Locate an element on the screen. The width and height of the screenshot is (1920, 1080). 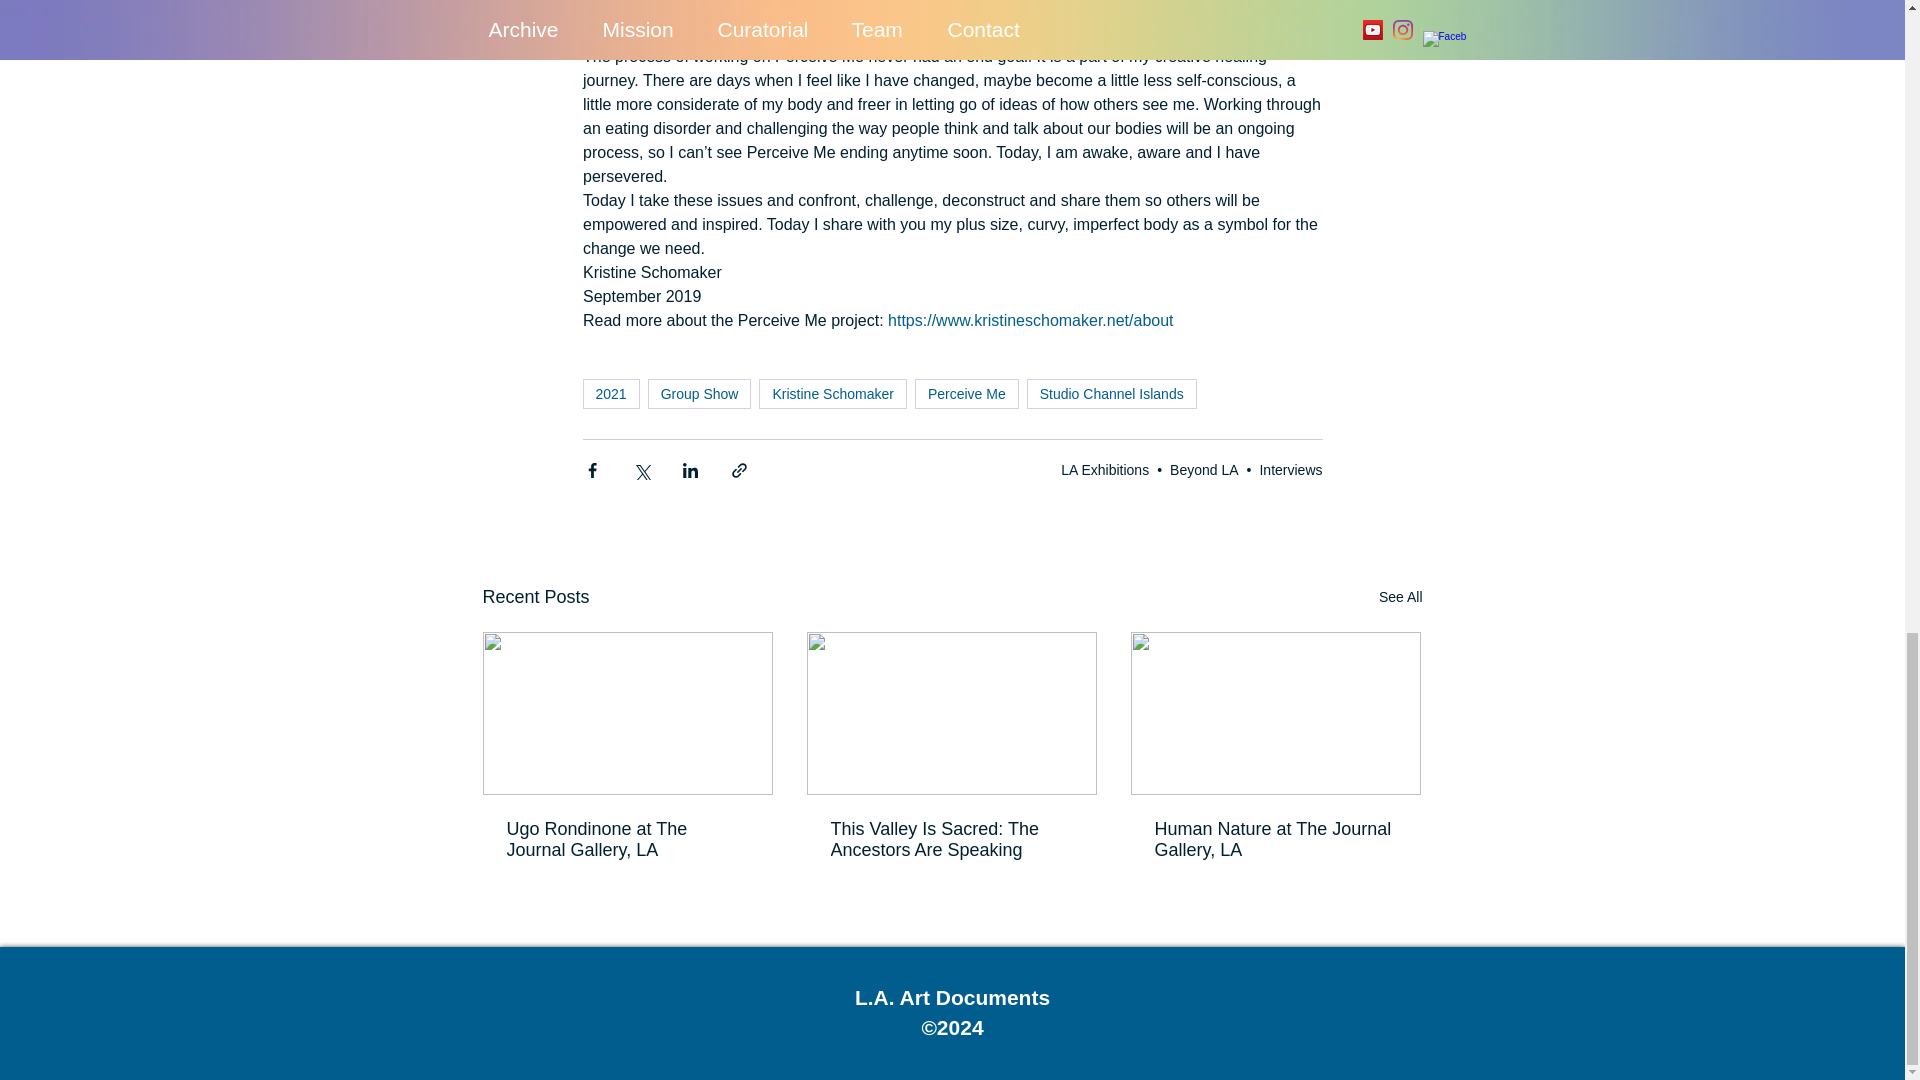
Studio Channel Islands is located at coordinates (1112, 394).